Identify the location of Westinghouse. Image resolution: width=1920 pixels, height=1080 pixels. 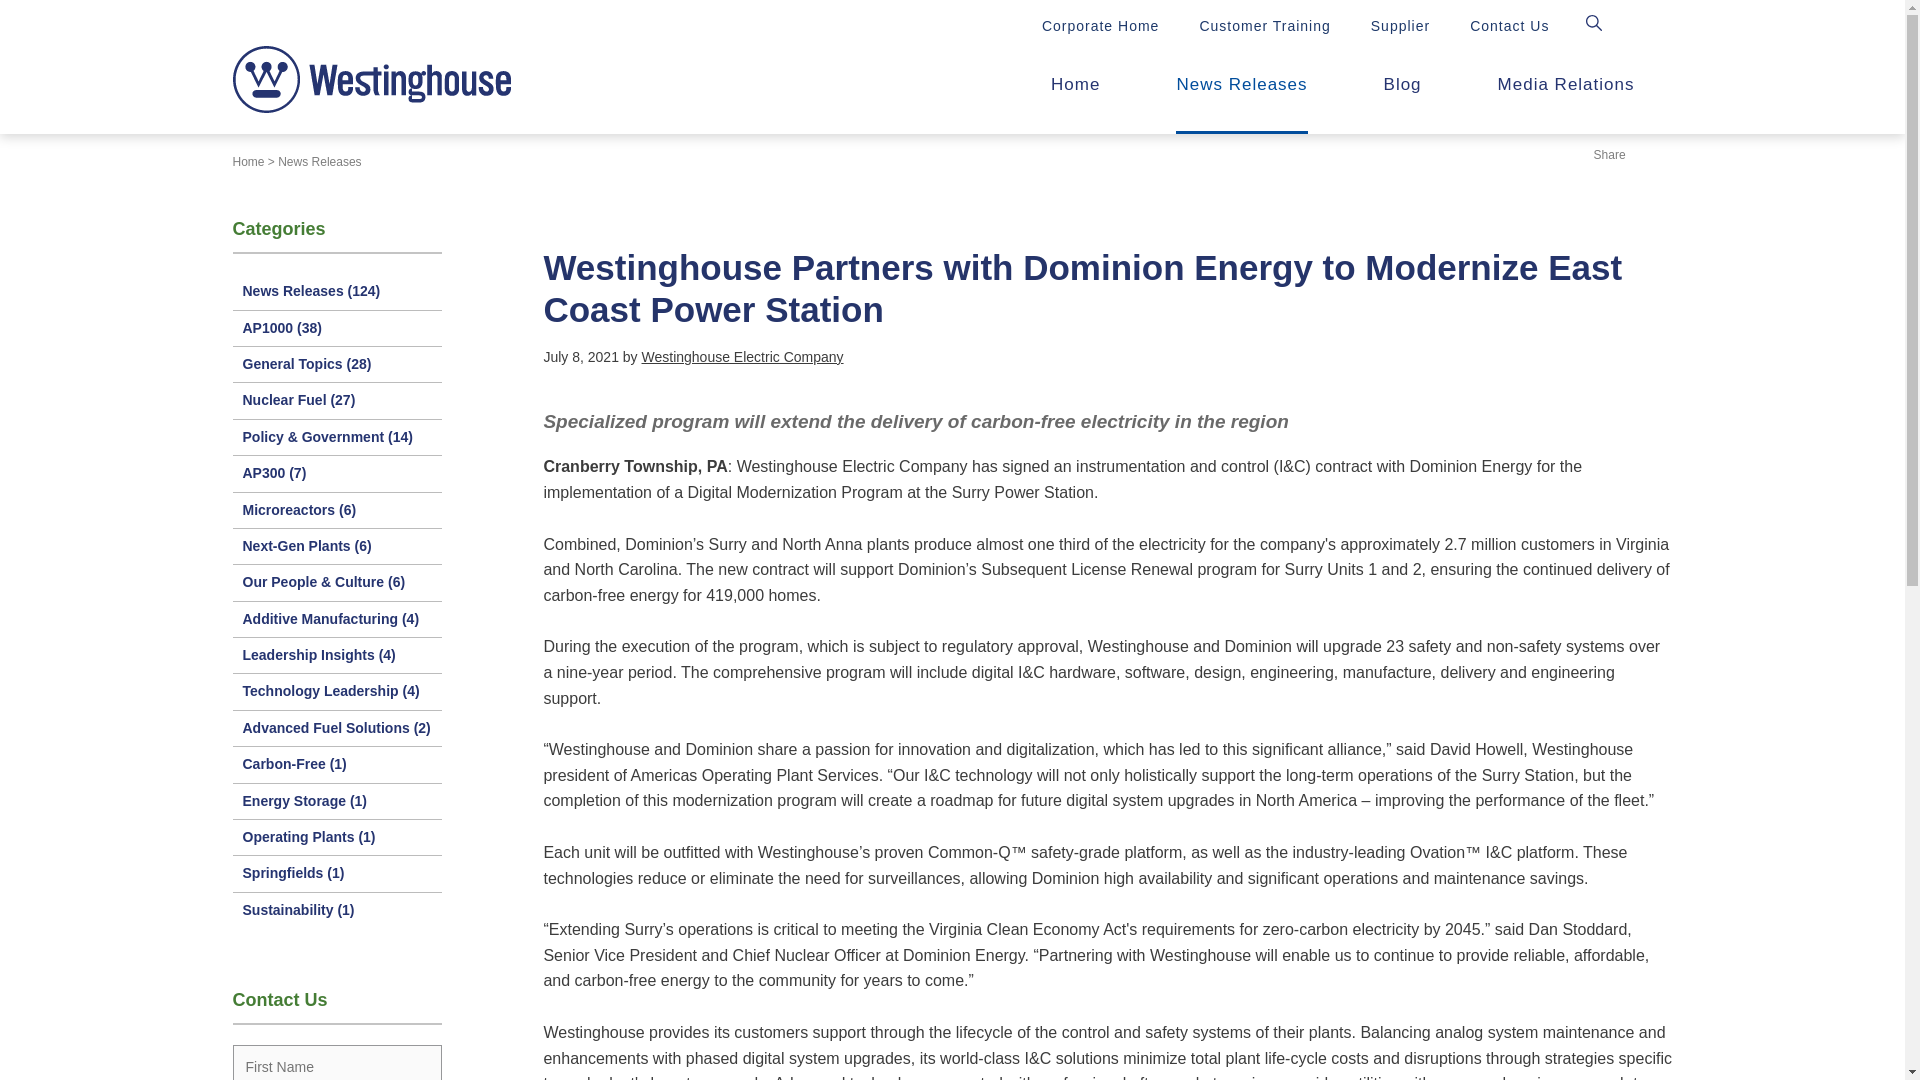
(371, 80).